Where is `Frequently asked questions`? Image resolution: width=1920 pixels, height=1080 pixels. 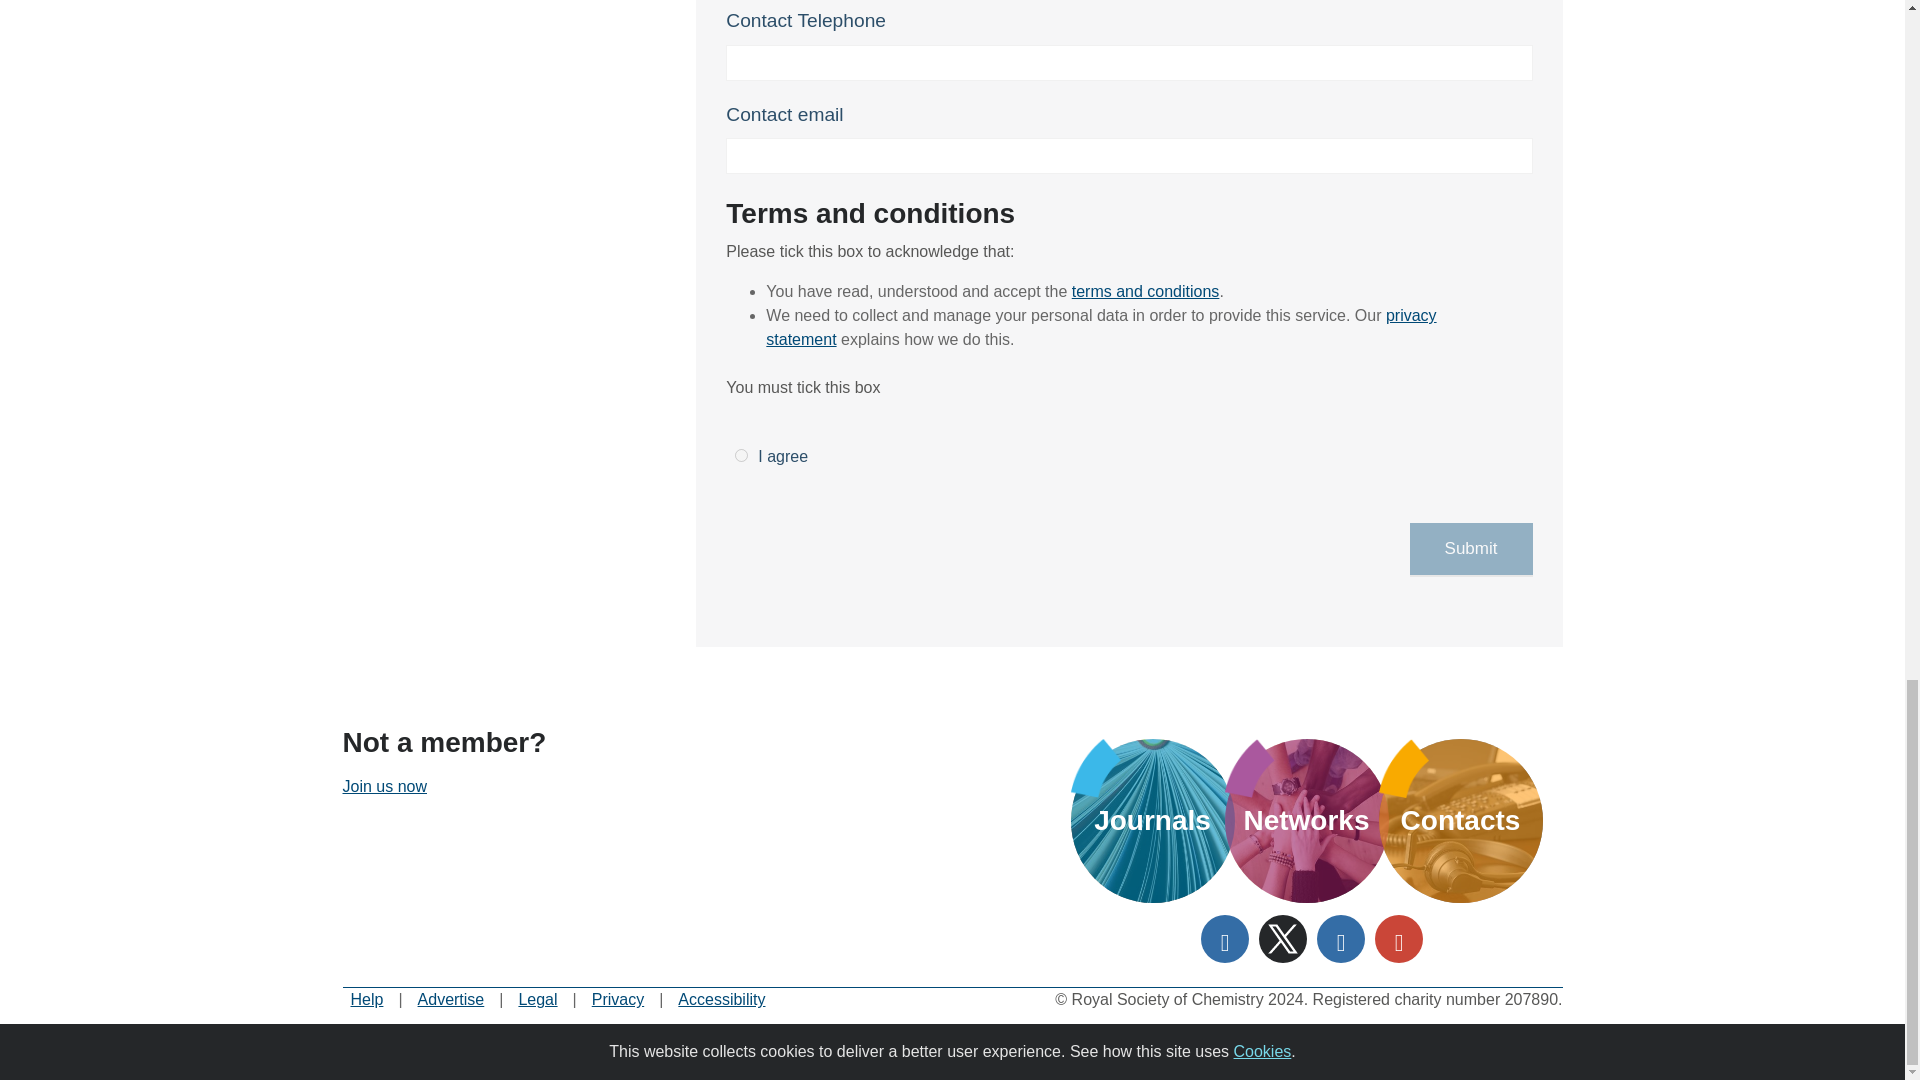 Frequently asked questions is located at coordinates (366, 1000).